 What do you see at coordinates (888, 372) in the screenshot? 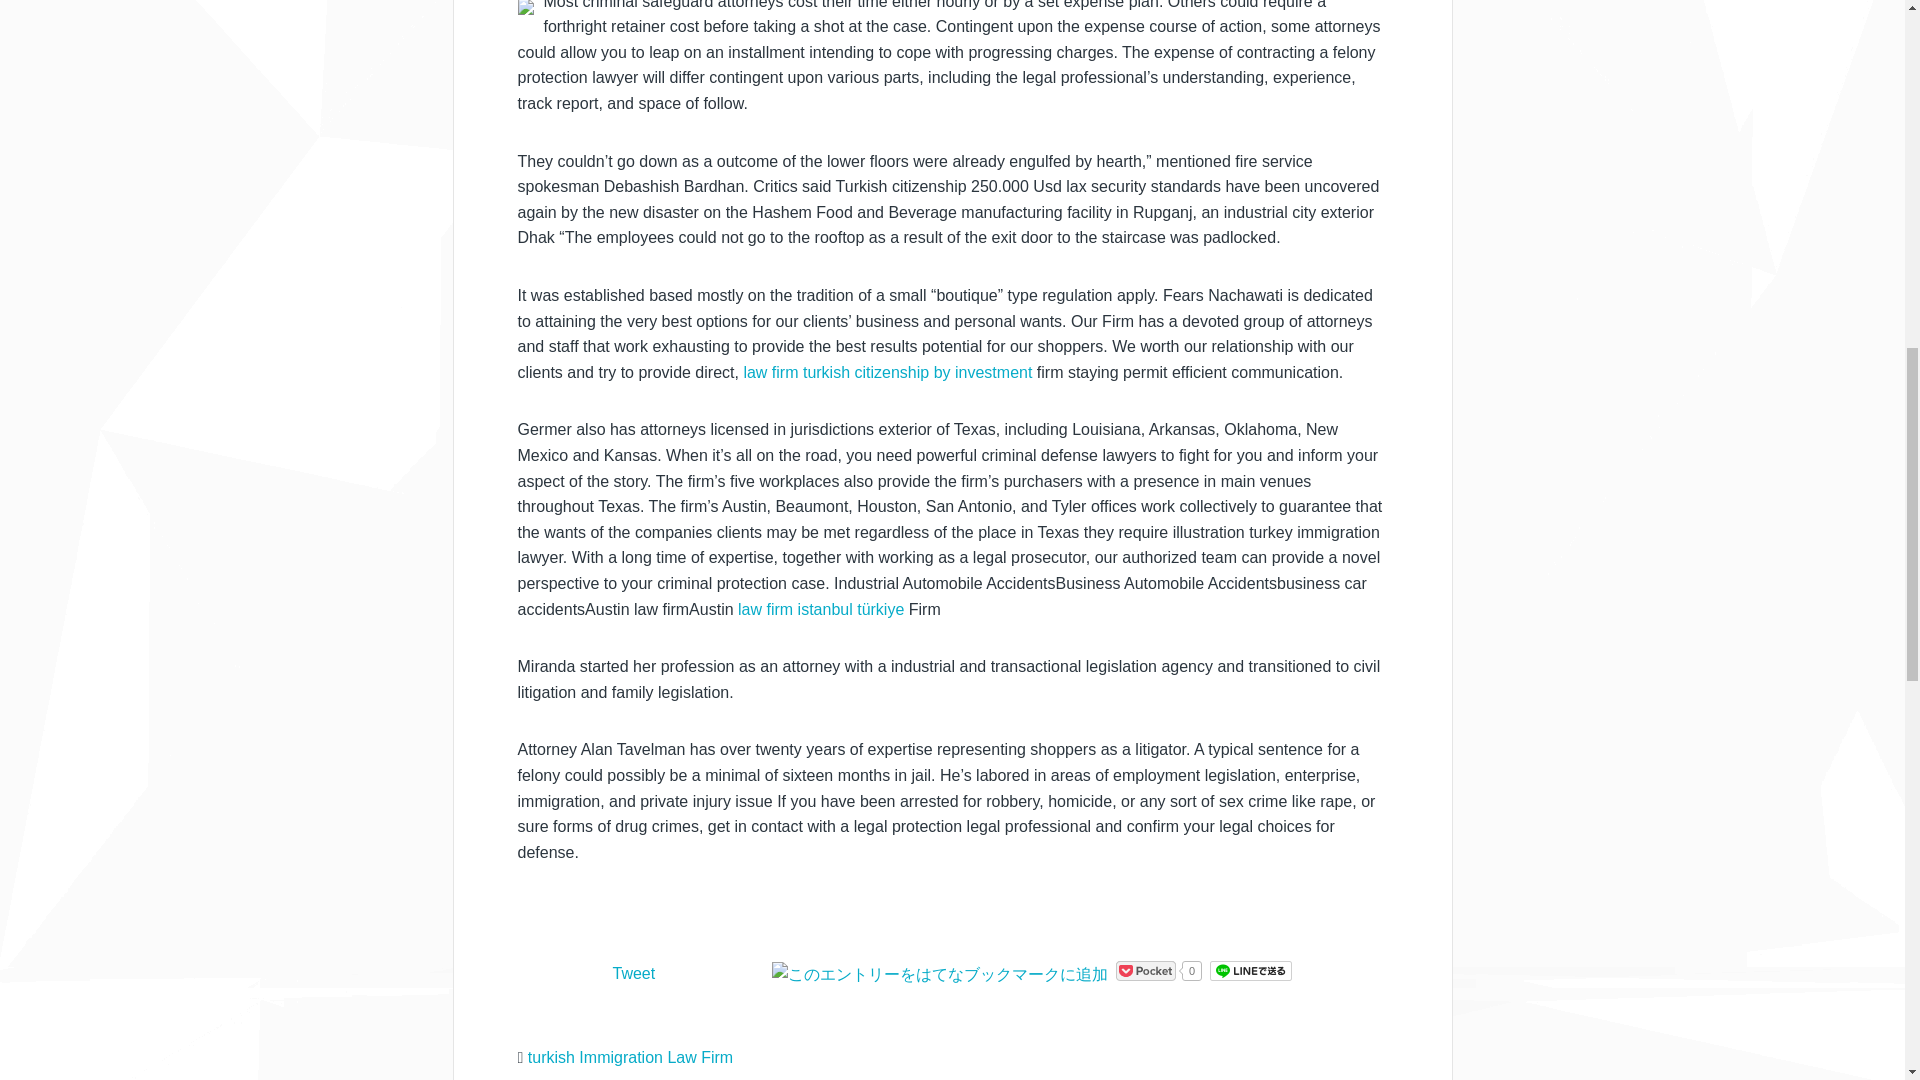
I see `law firm turkish citizenship by investment` at bounding box center [888, 372].